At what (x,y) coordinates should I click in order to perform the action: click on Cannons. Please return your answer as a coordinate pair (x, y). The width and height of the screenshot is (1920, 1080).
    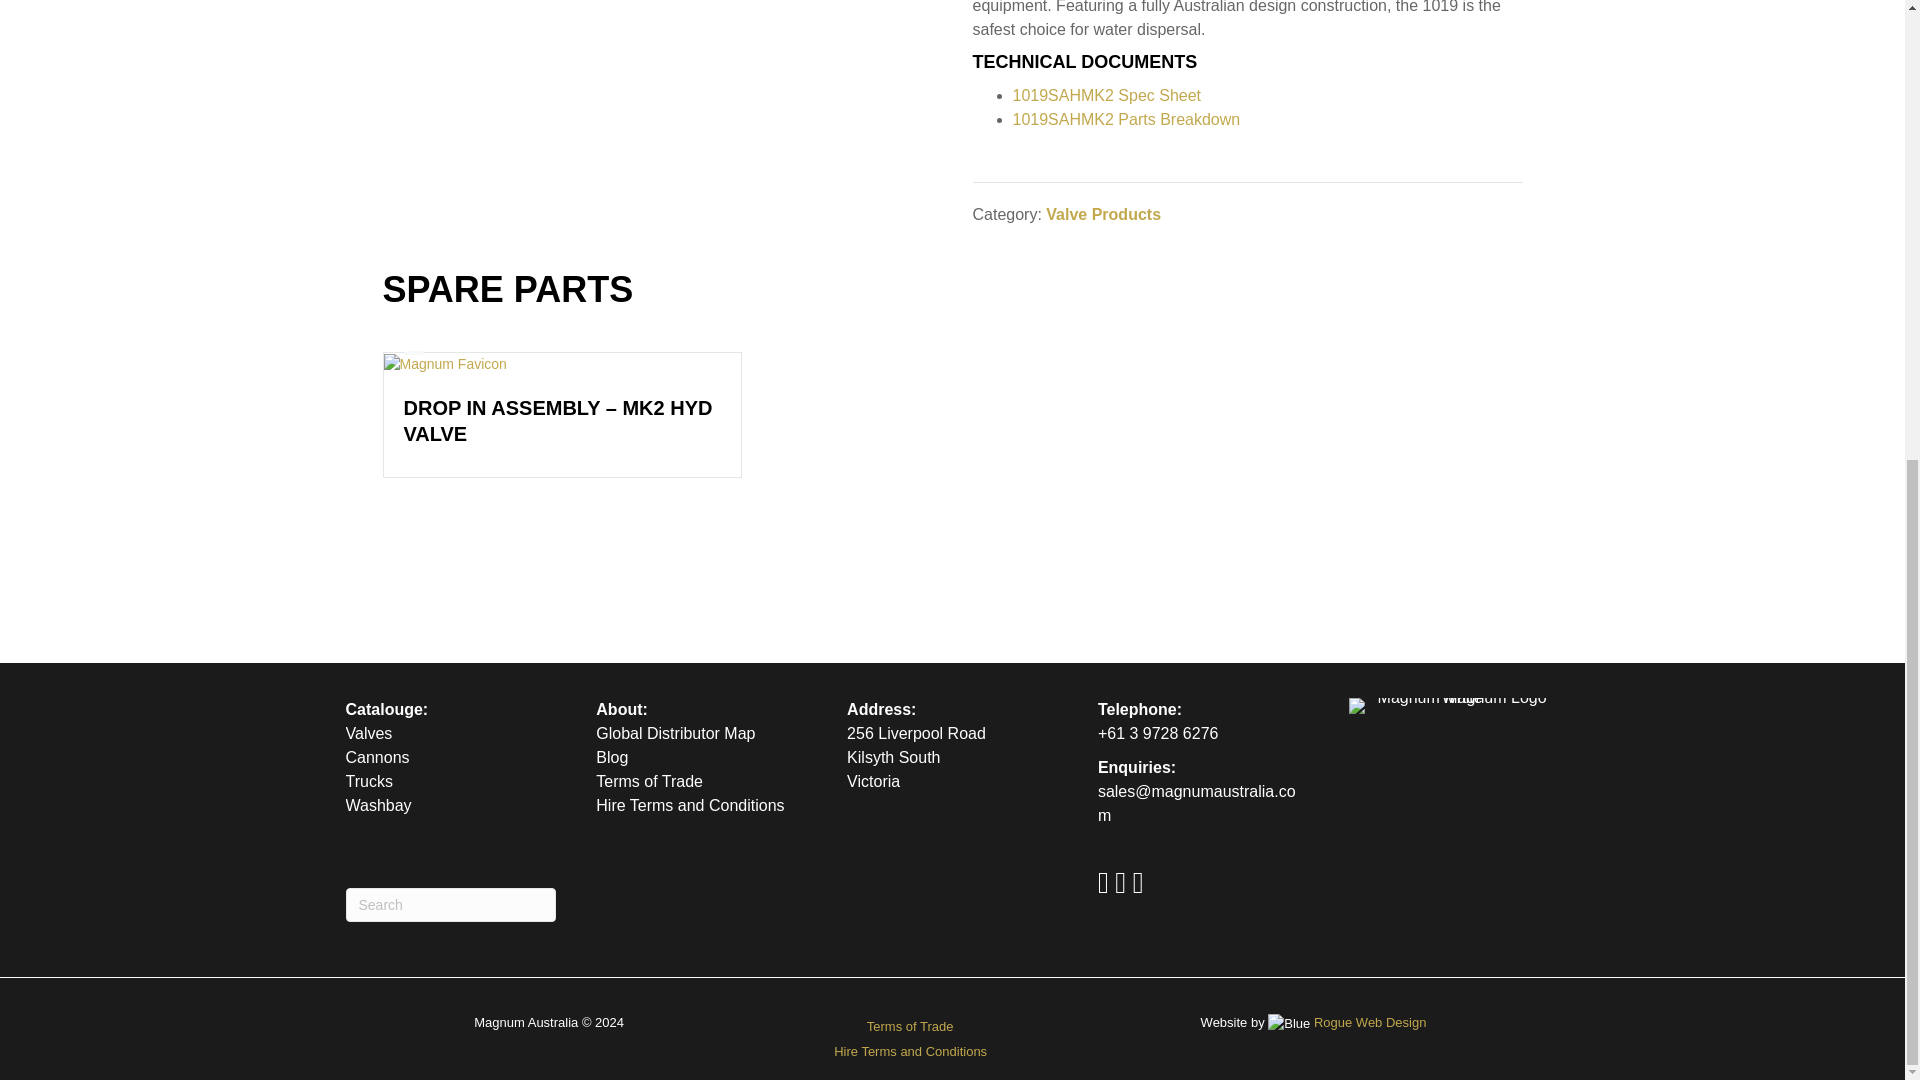
    Looking at the image, I should click on (378, 757).